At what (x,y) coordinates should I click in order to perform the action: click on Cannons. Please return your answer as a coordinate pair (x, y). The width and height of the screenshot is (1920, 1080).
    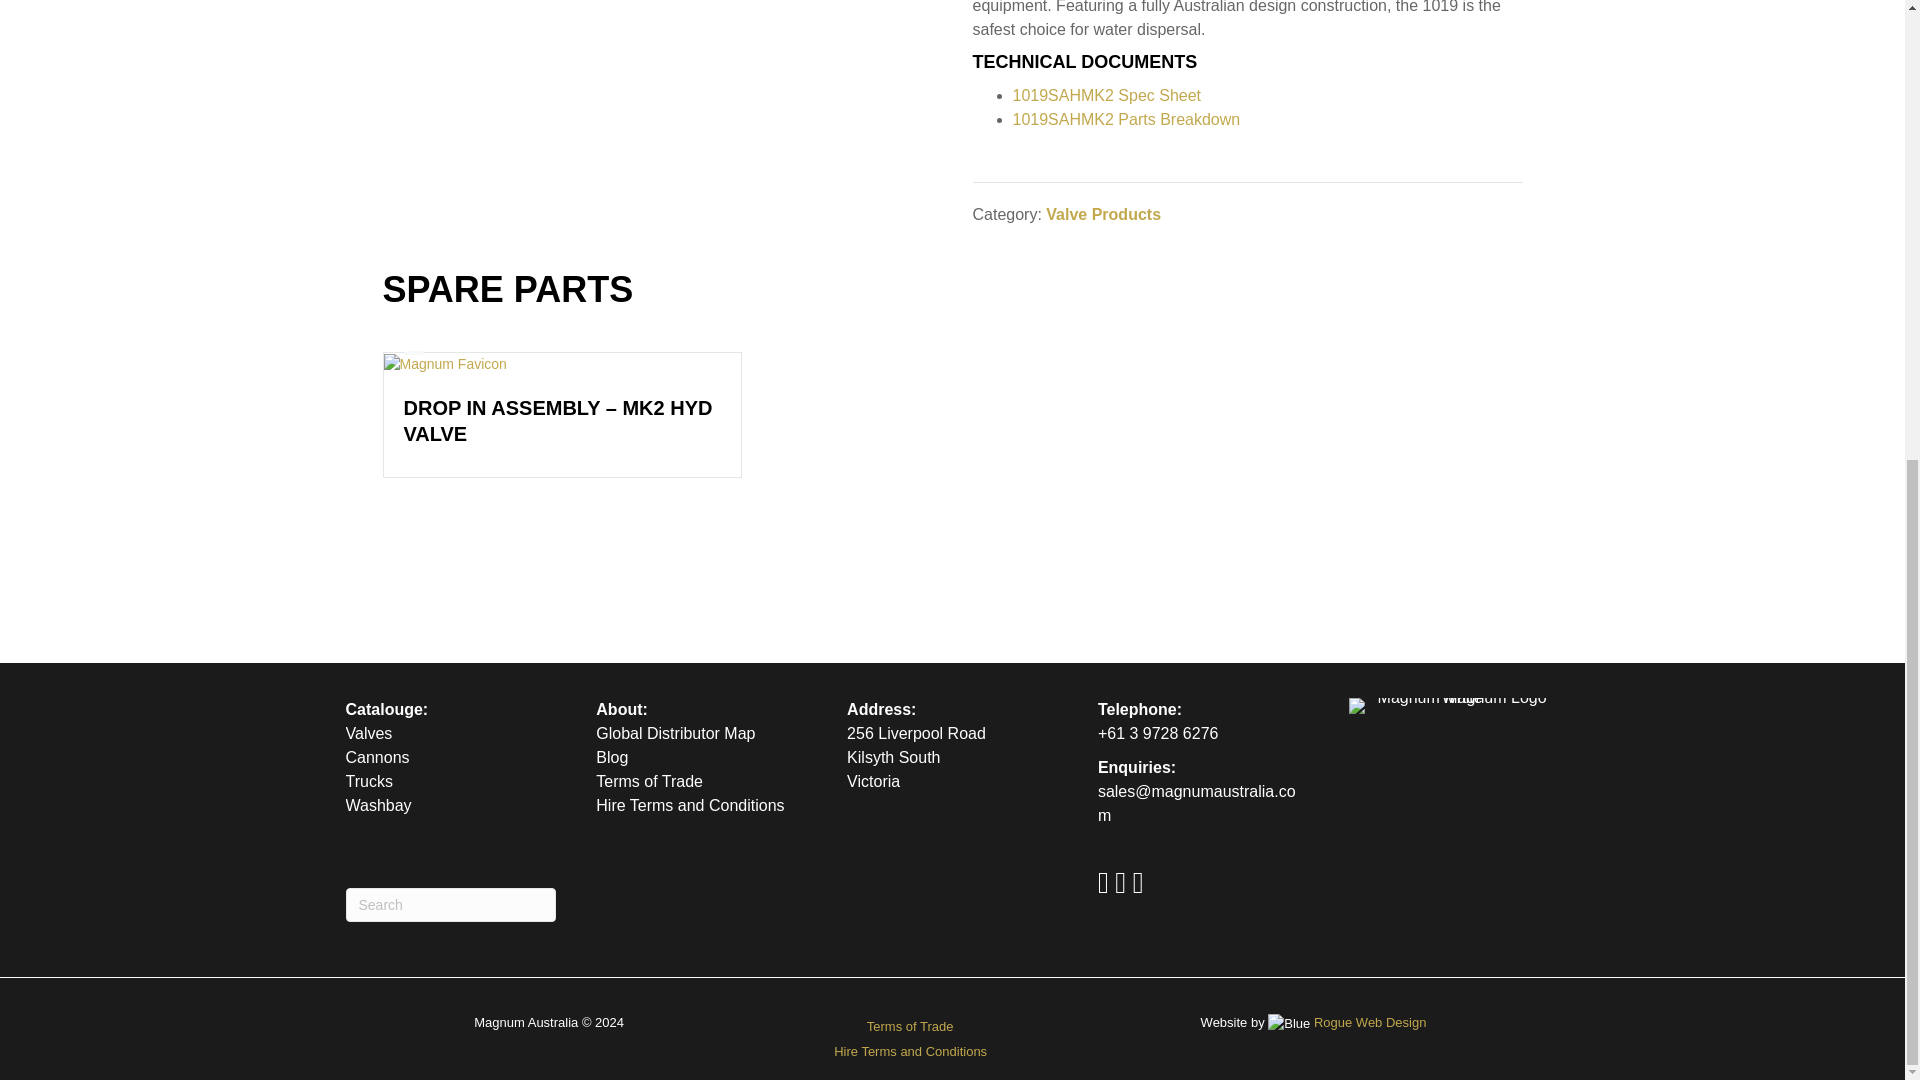
    Looking at the image, I should click on (378, 757).